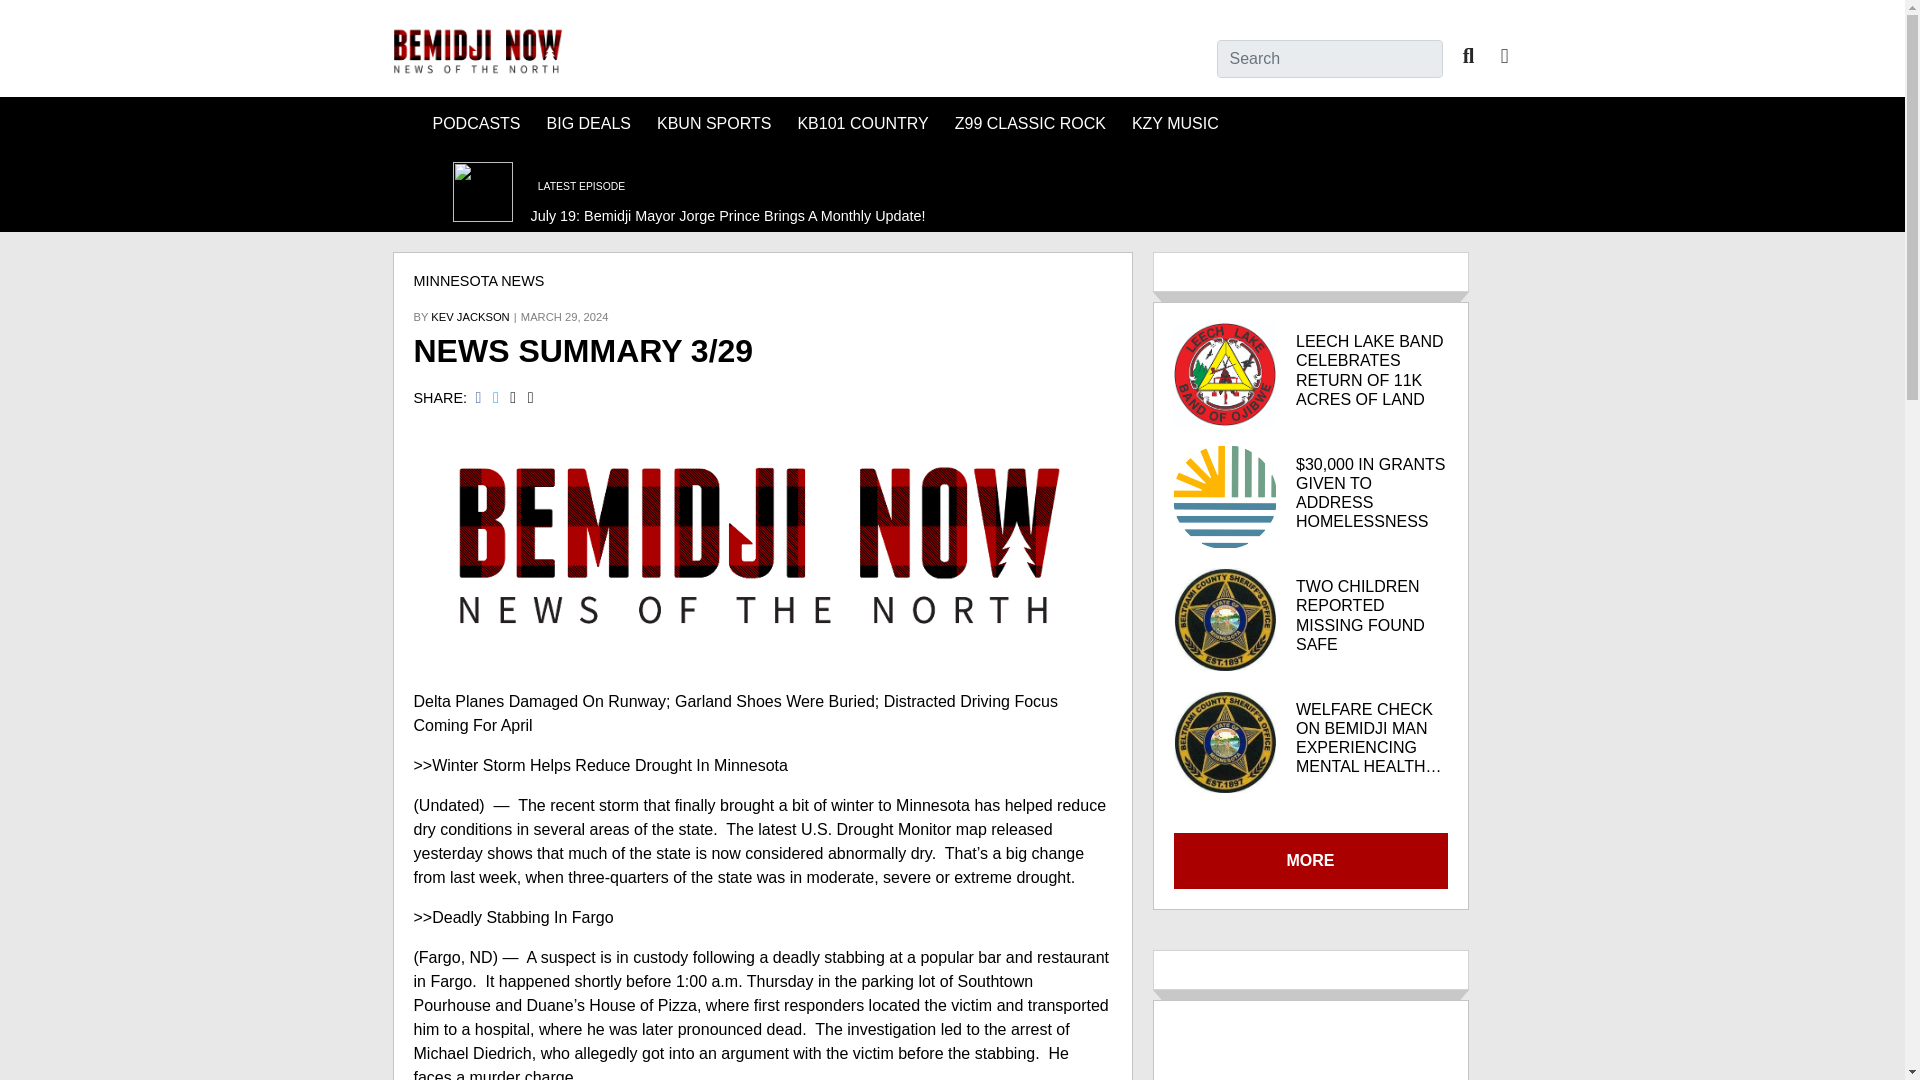  What do you see at coordinates (484, 398) in the screenshot?
I see `Share on Facebook` at bounding box center [484, 398].